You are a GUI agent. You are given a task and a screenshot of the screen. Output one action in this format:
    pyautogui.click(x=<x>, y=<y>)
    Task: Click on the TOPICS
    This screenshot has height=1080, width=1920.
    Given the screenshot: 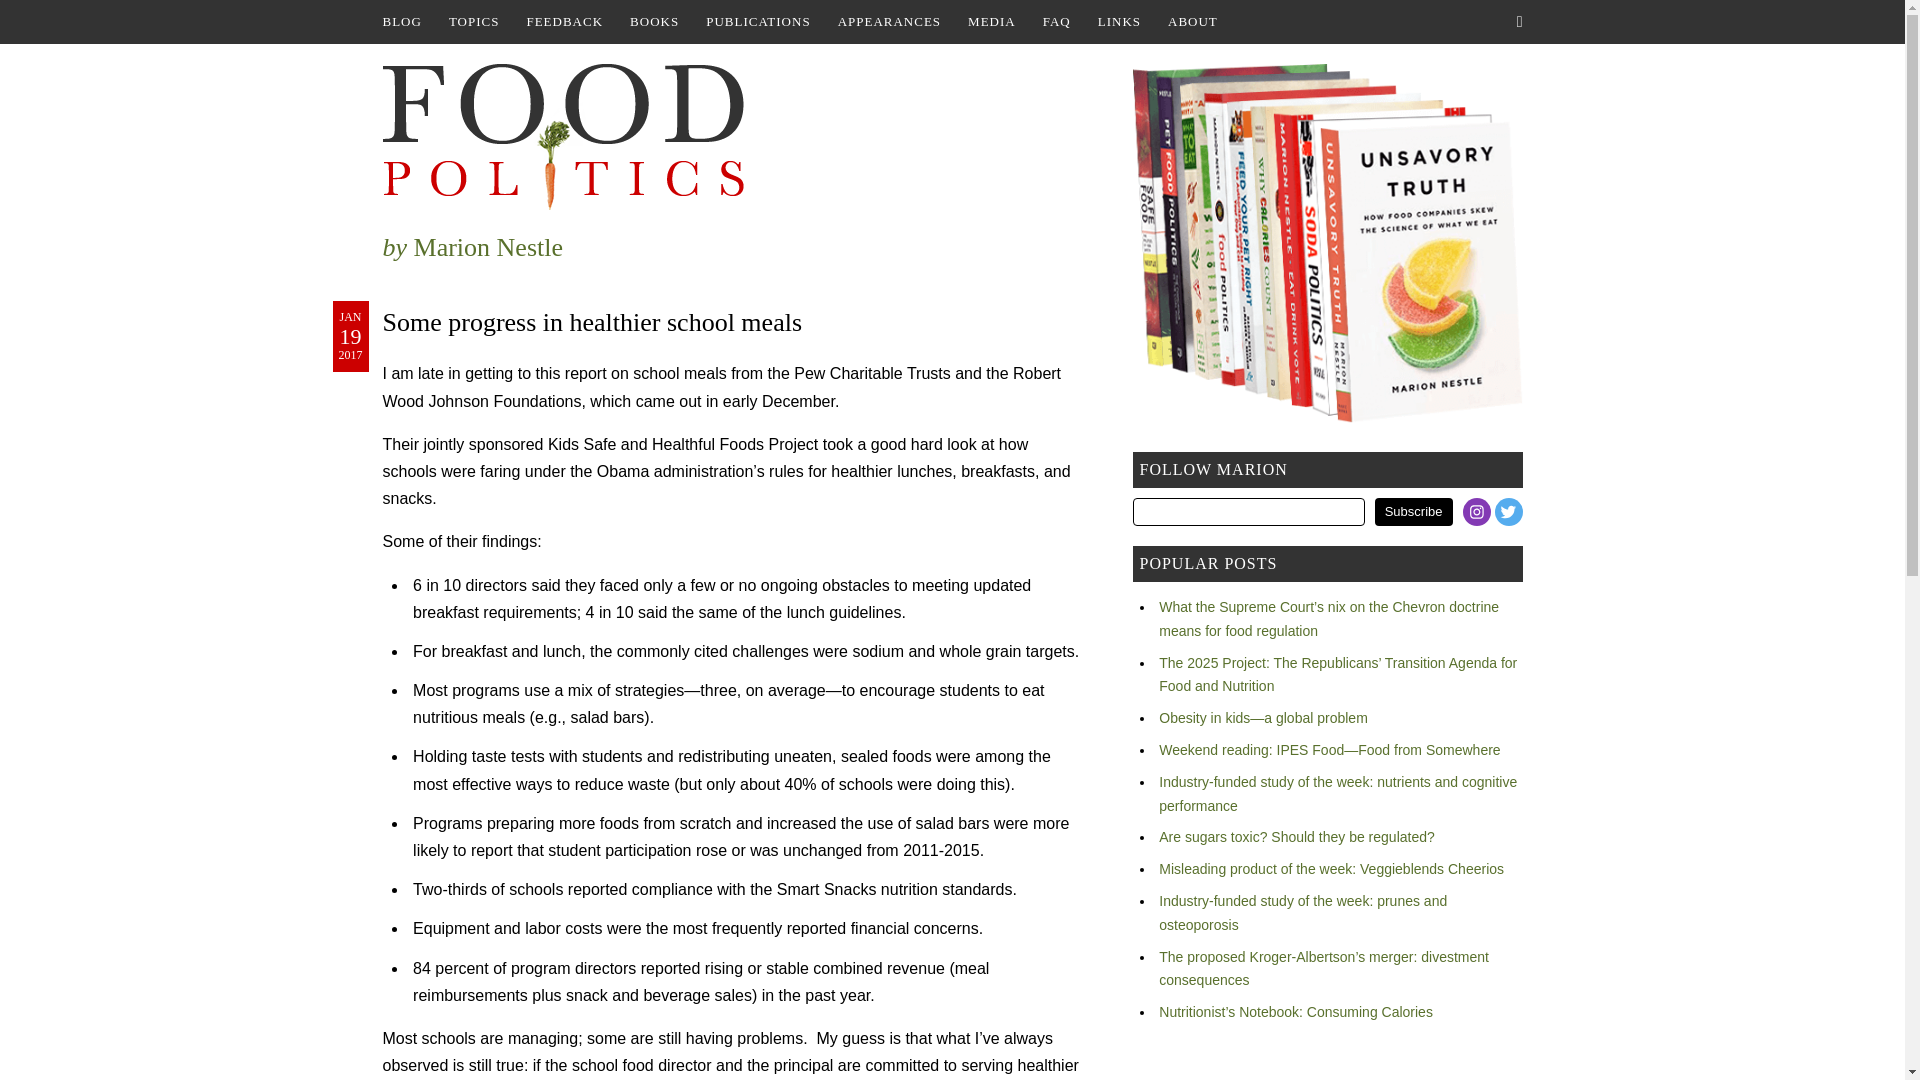 What is the action you would take?
    pyautogui.click(x=474, y=22)
    